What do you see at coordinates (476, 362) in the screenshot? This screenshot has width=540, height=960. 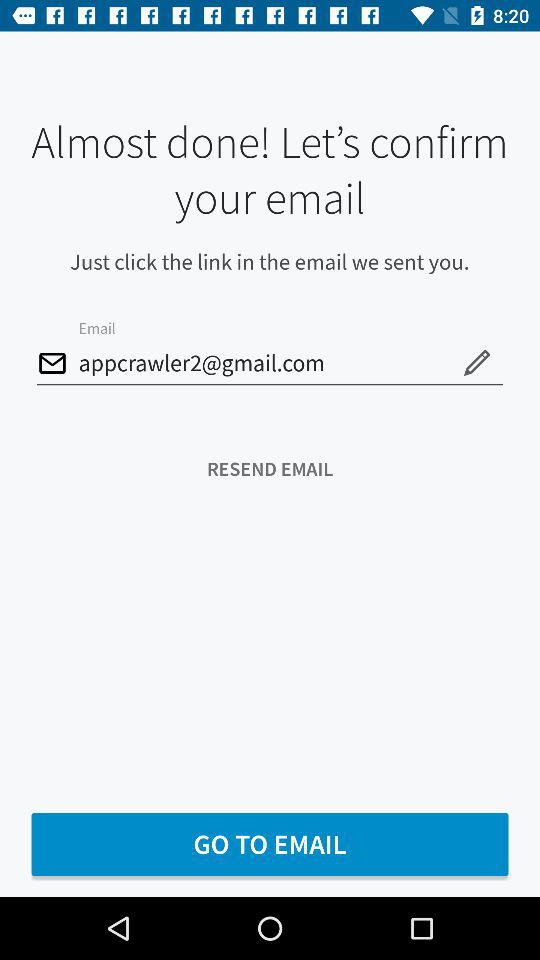 I see `choose icon on the right` at bounding box center [476, 362].